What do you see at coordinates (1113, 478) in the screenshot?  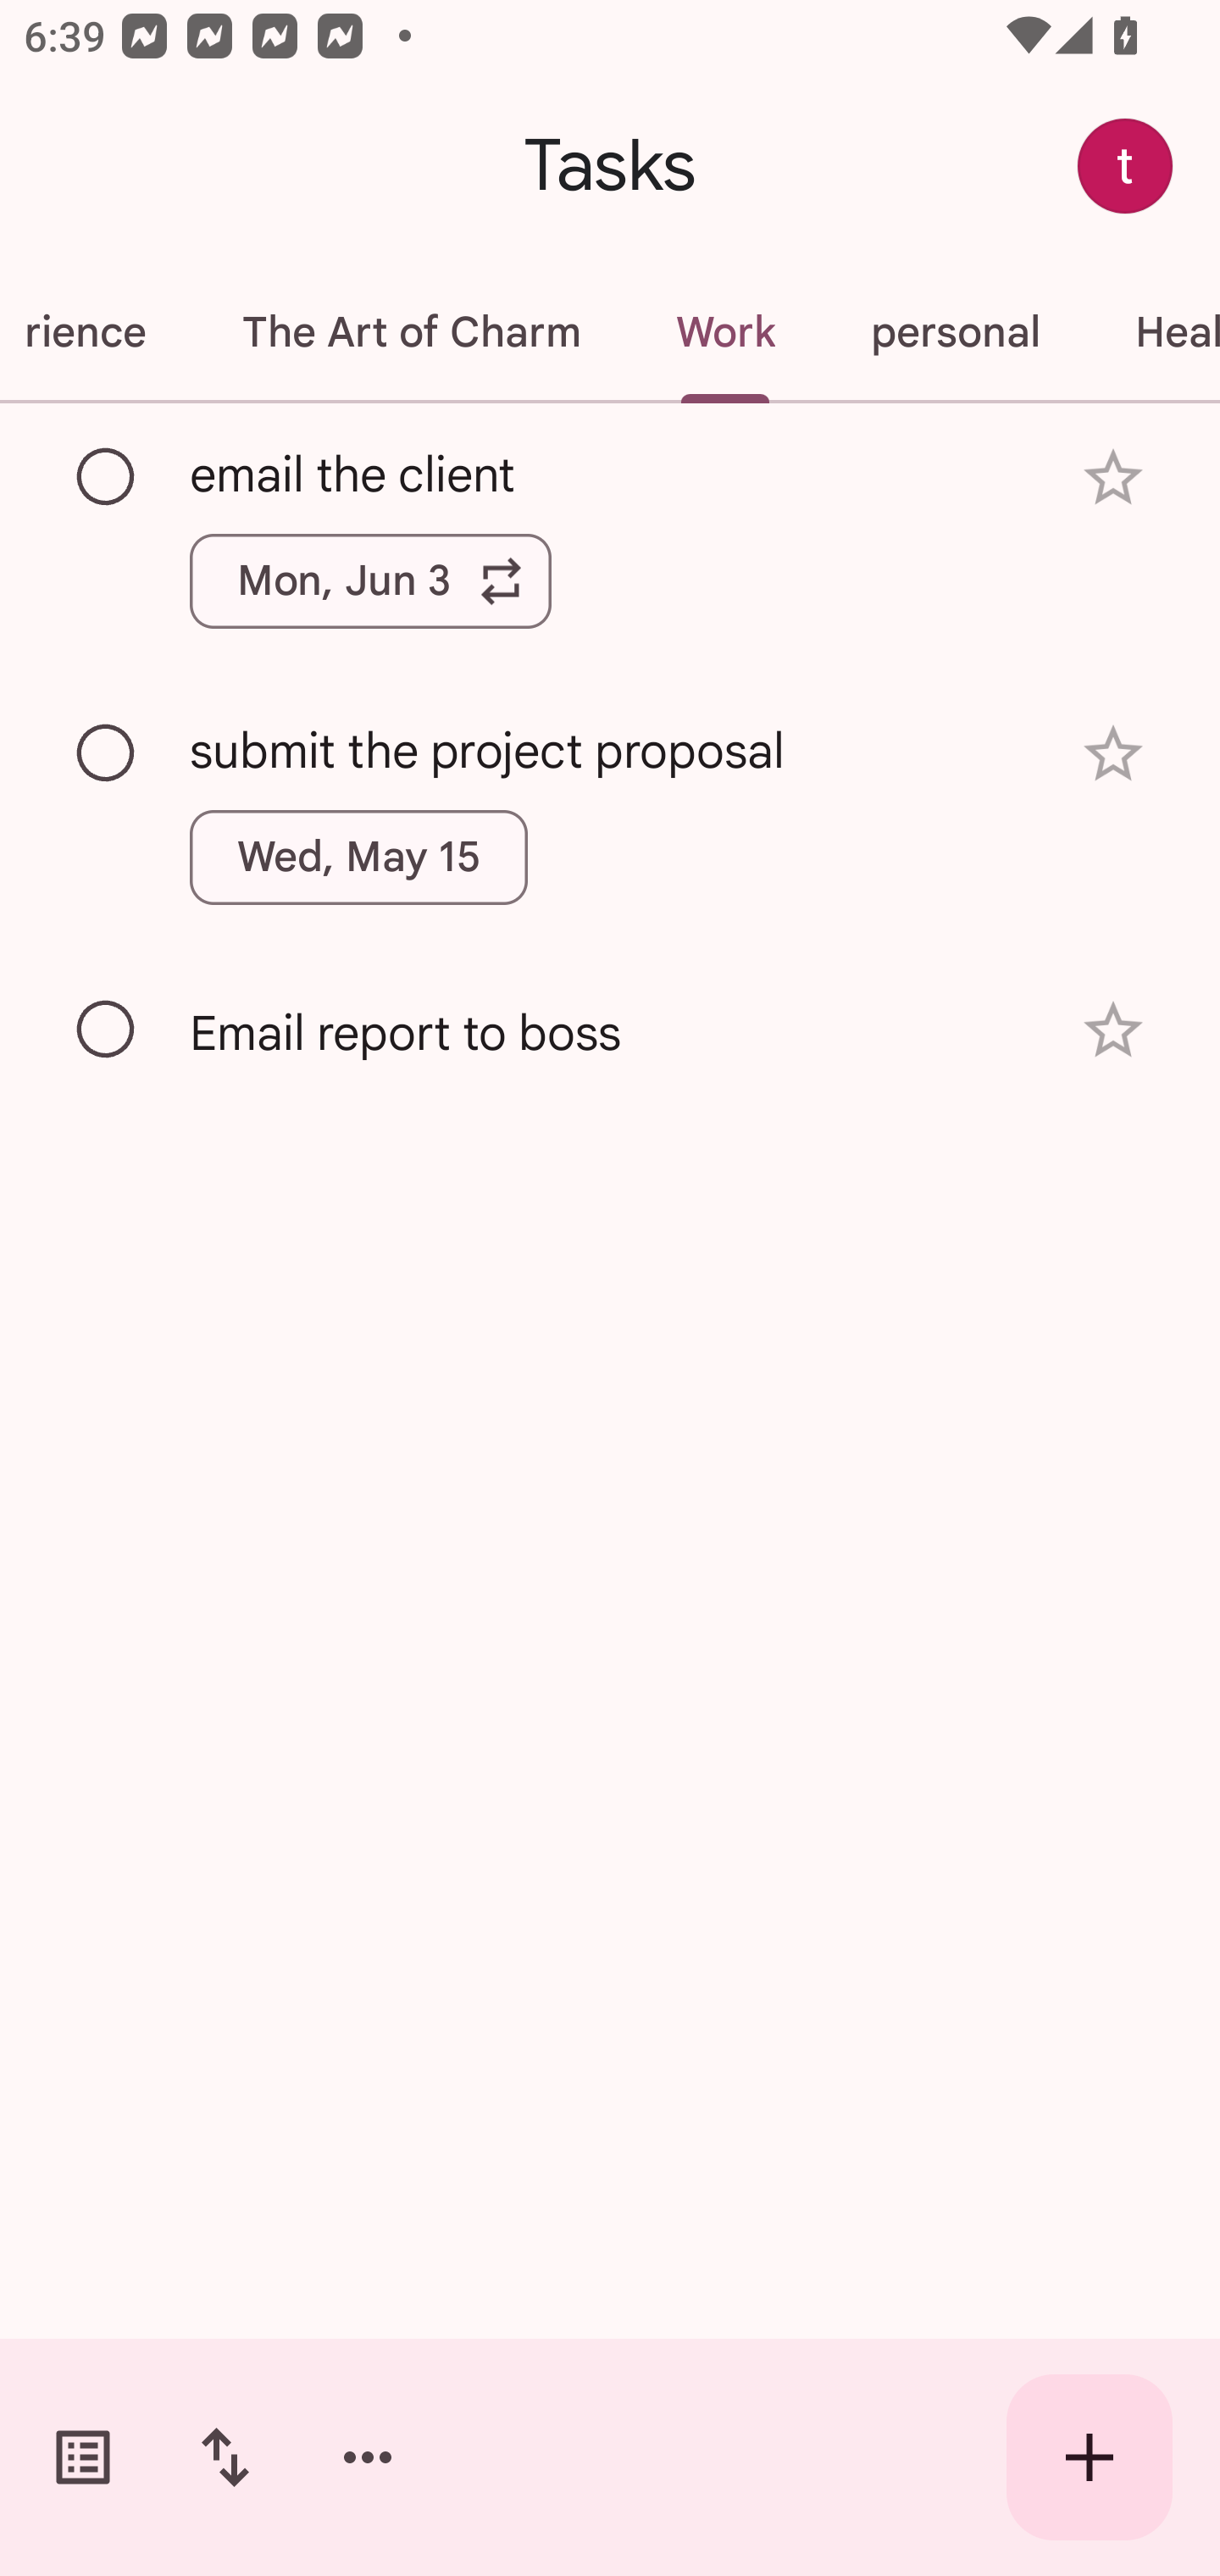 I see `Add star` at bounding box center [1113, 478].